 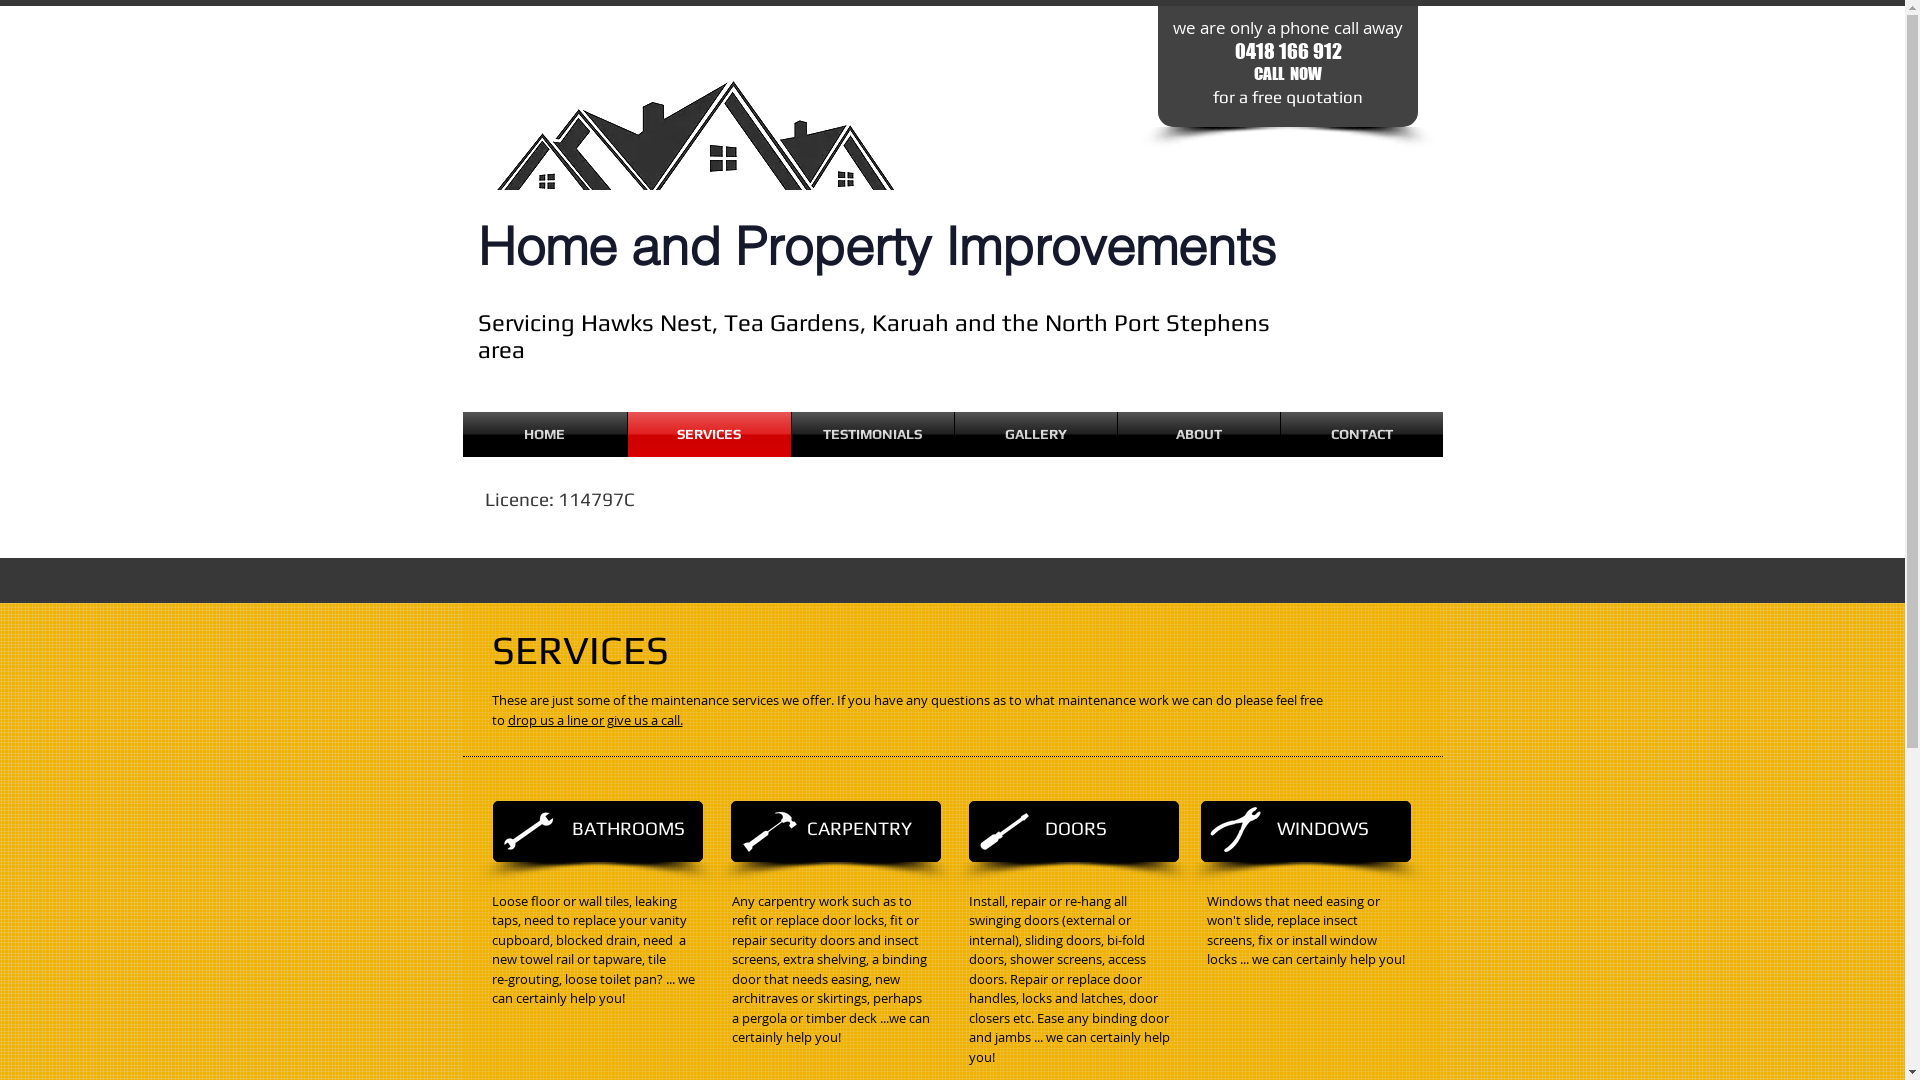 What do you see at coordinates (710, 434) in the screenshot?
I see `SERVICES` at bounding box center [710, 434].